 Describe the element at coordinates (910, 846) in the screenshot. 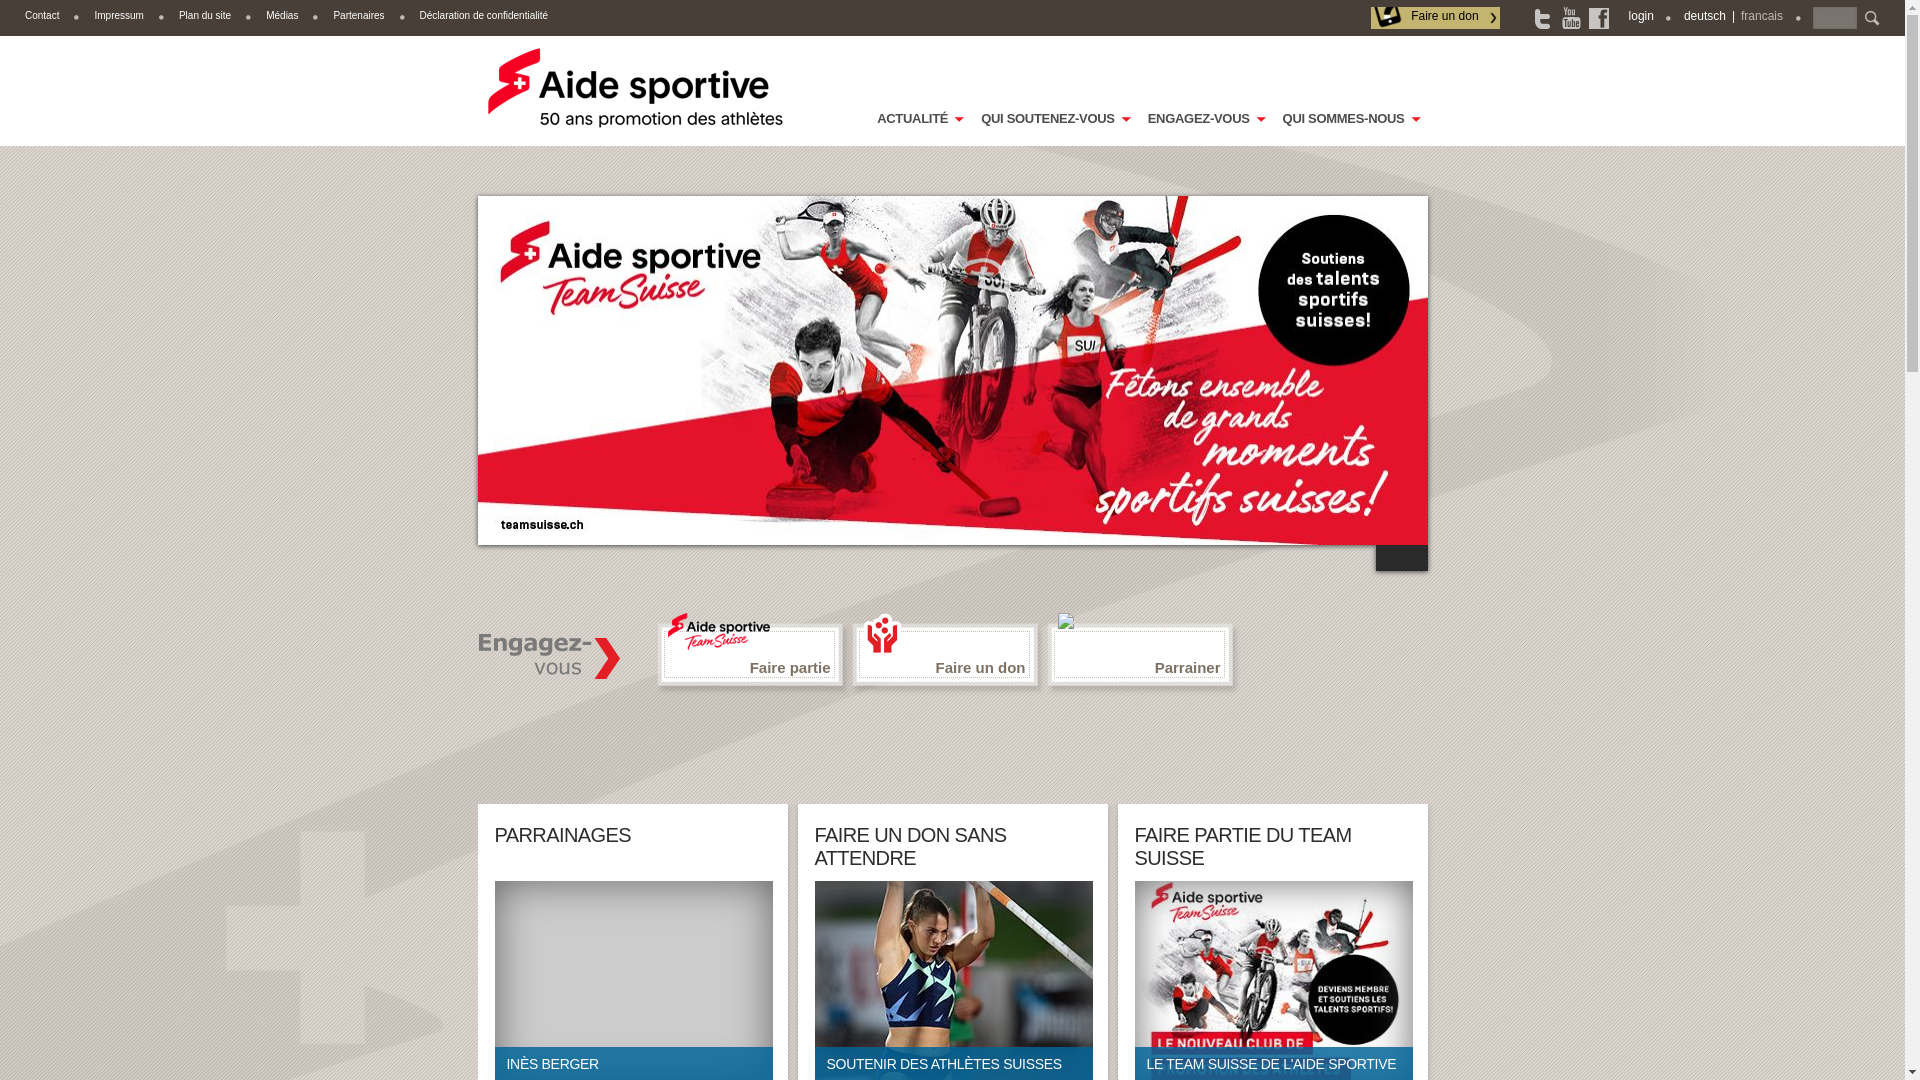

I see `FAIRE UN DON SANS ATTENDRE` at that location.